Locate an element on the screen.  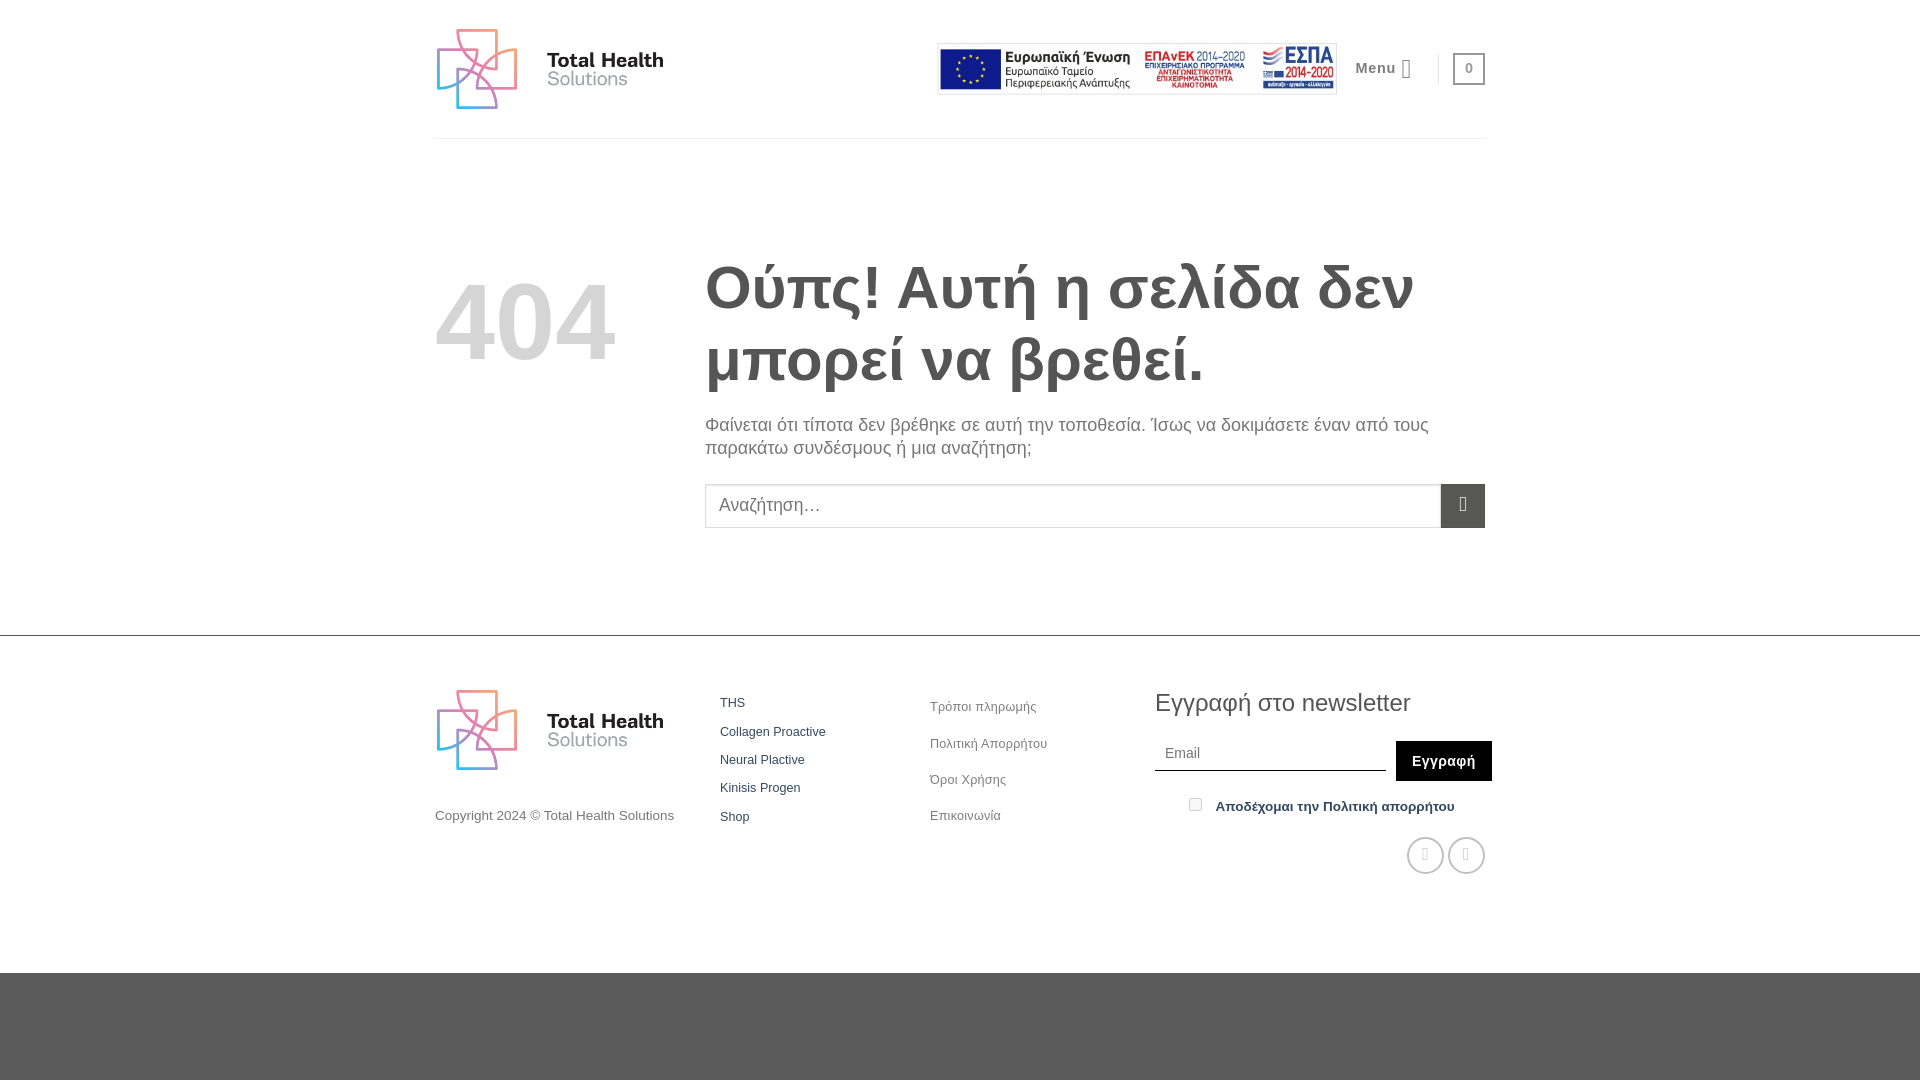
Follow on YouTube is located at coordinates (1466, 855).